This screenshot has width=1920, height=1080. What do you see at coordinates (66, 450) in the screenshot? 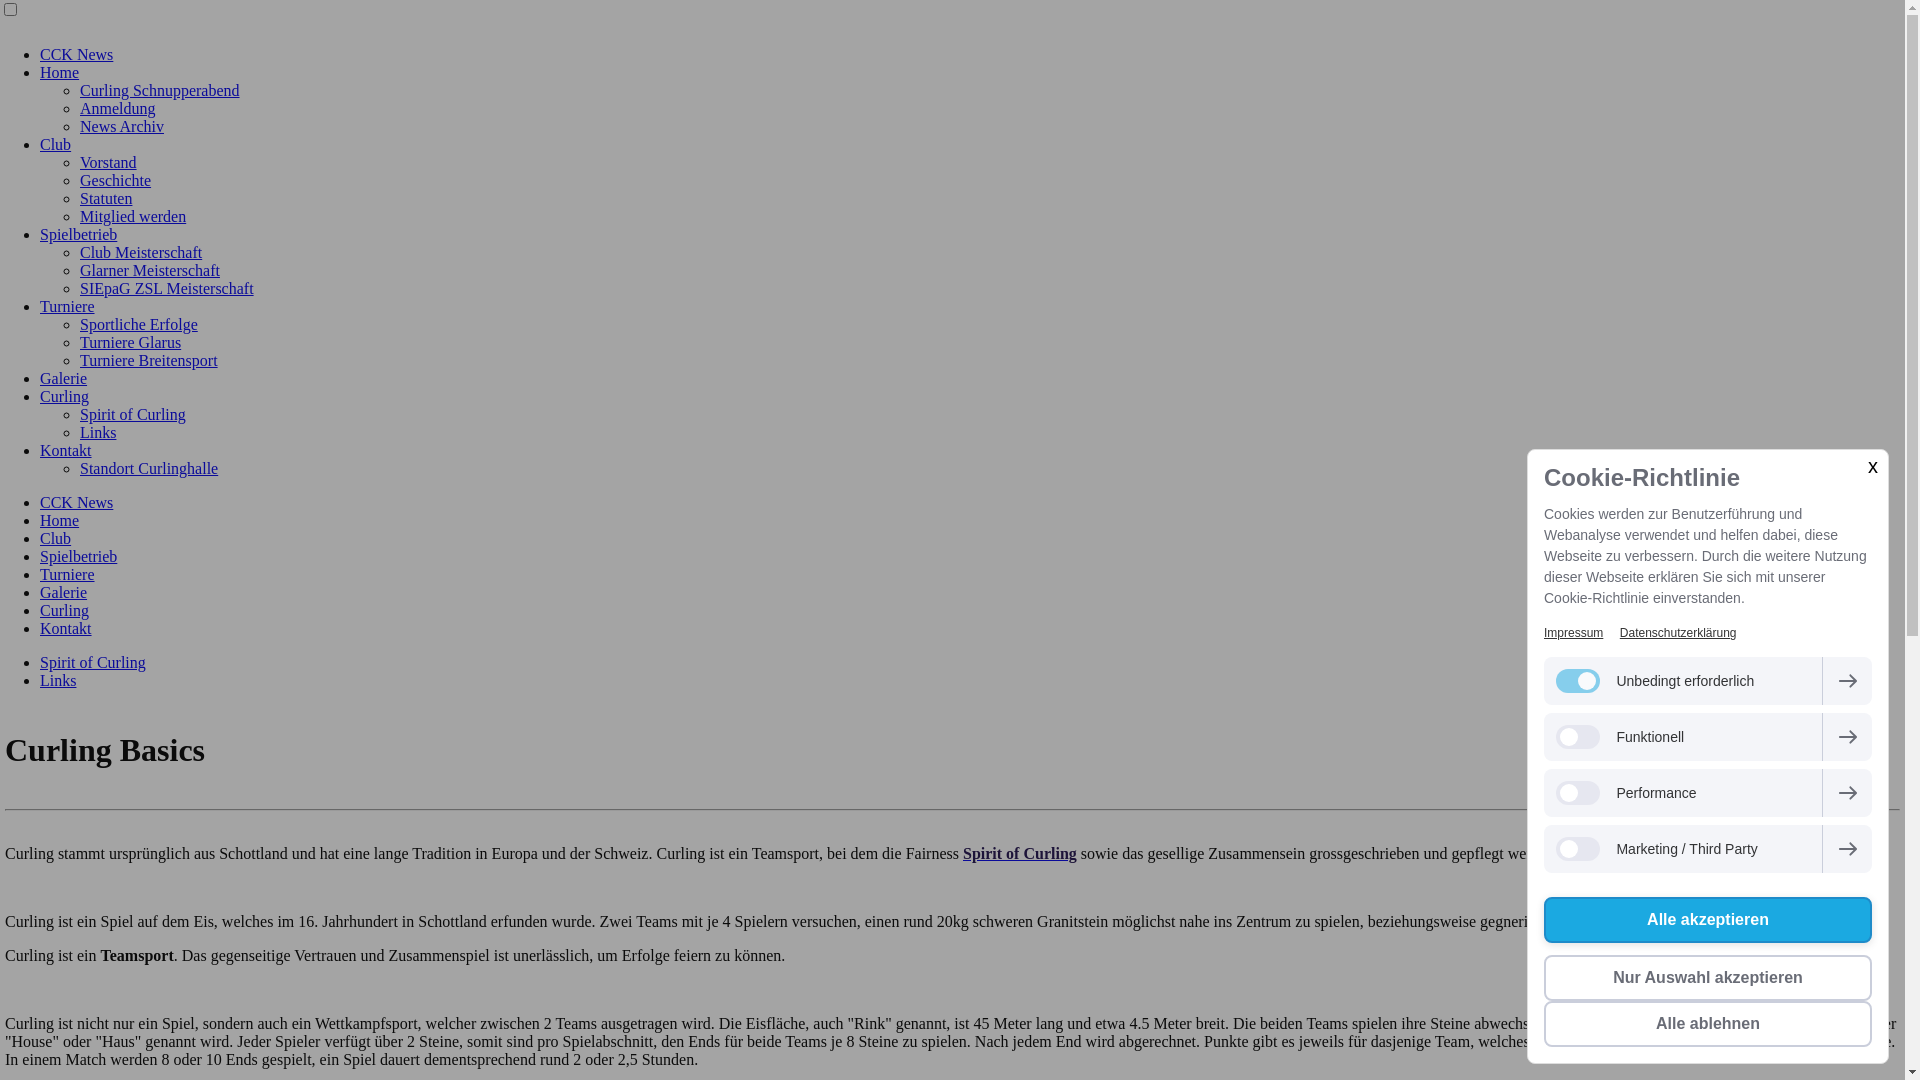
I see `Kontakt` at bounding box center [66, 450].